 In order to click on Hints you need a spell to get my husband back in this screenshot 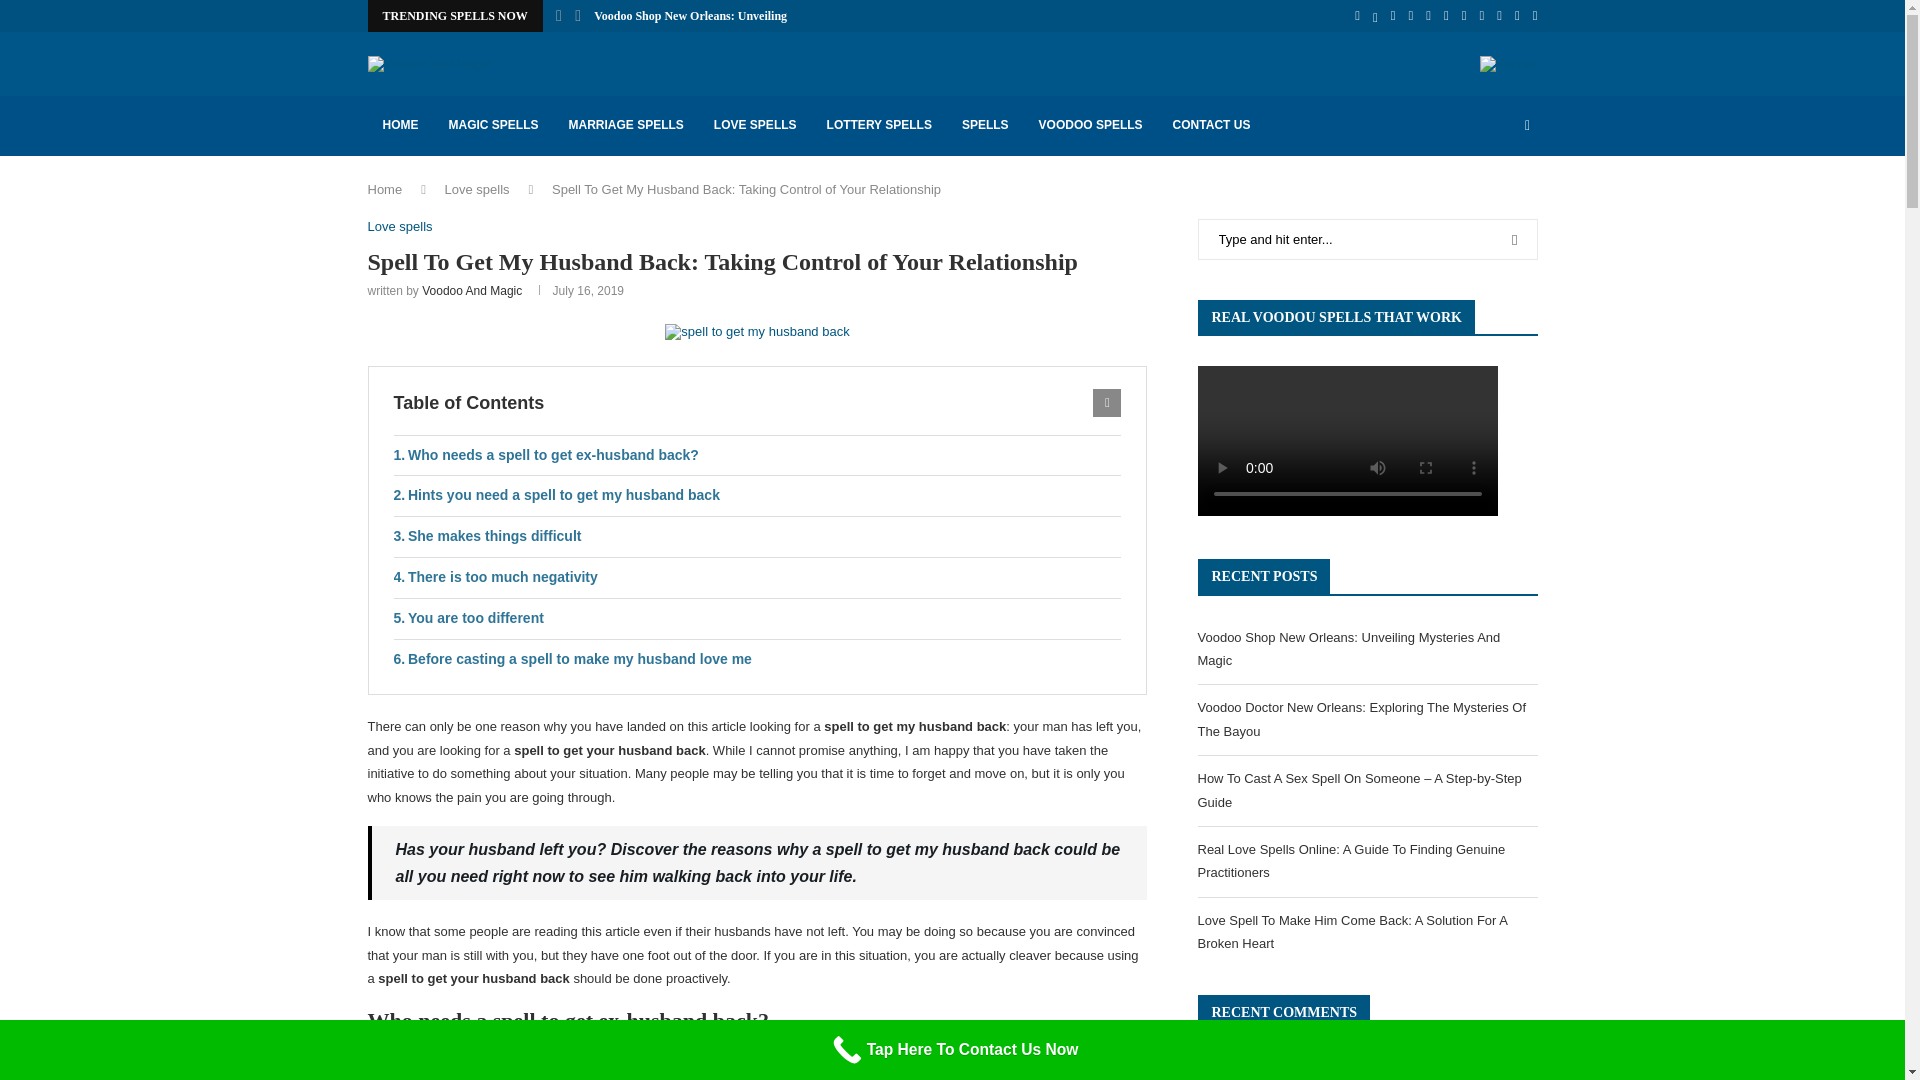, I will do `click(757, 496)`.